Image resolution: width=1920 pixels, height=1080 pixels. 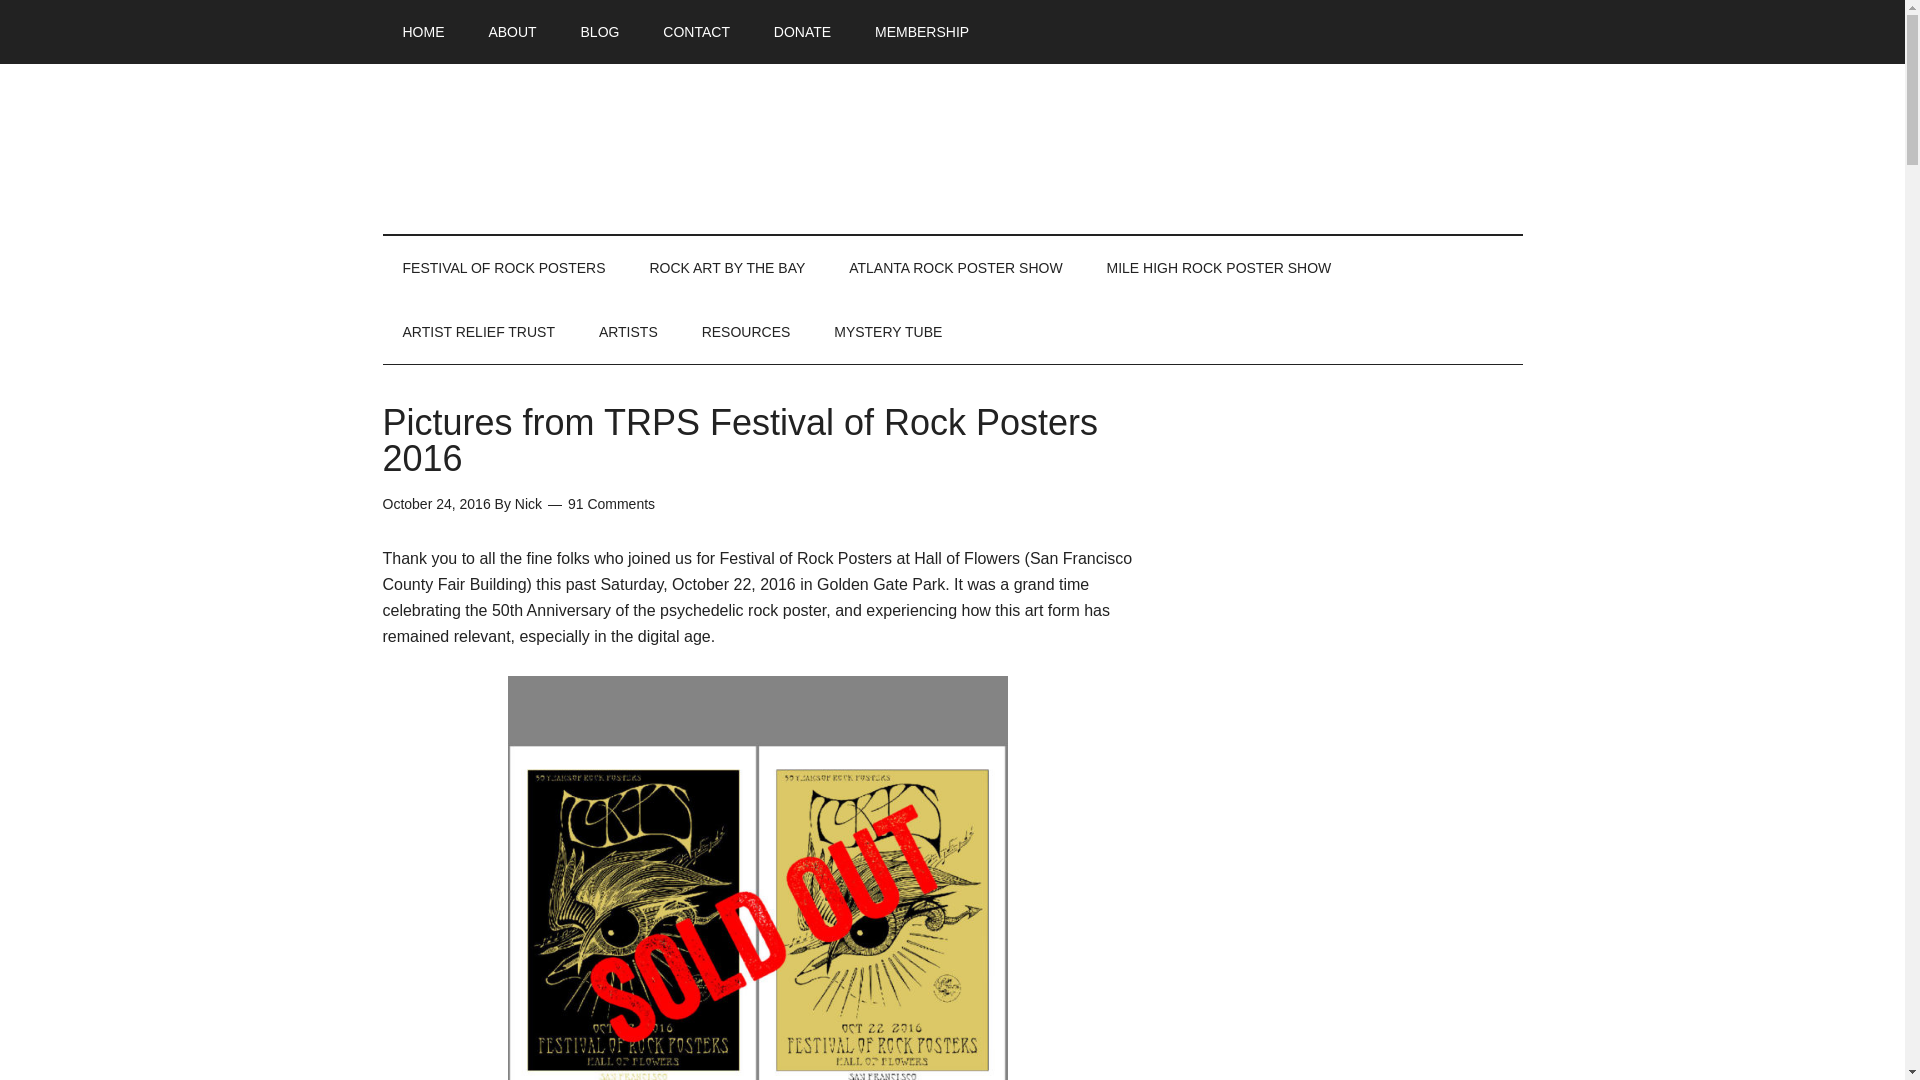 What do you see at coordinates (956, 268) in the screenshot?
I see `ATLANTA ROCK POSTER SHOW` at bounding box center [956, 268].